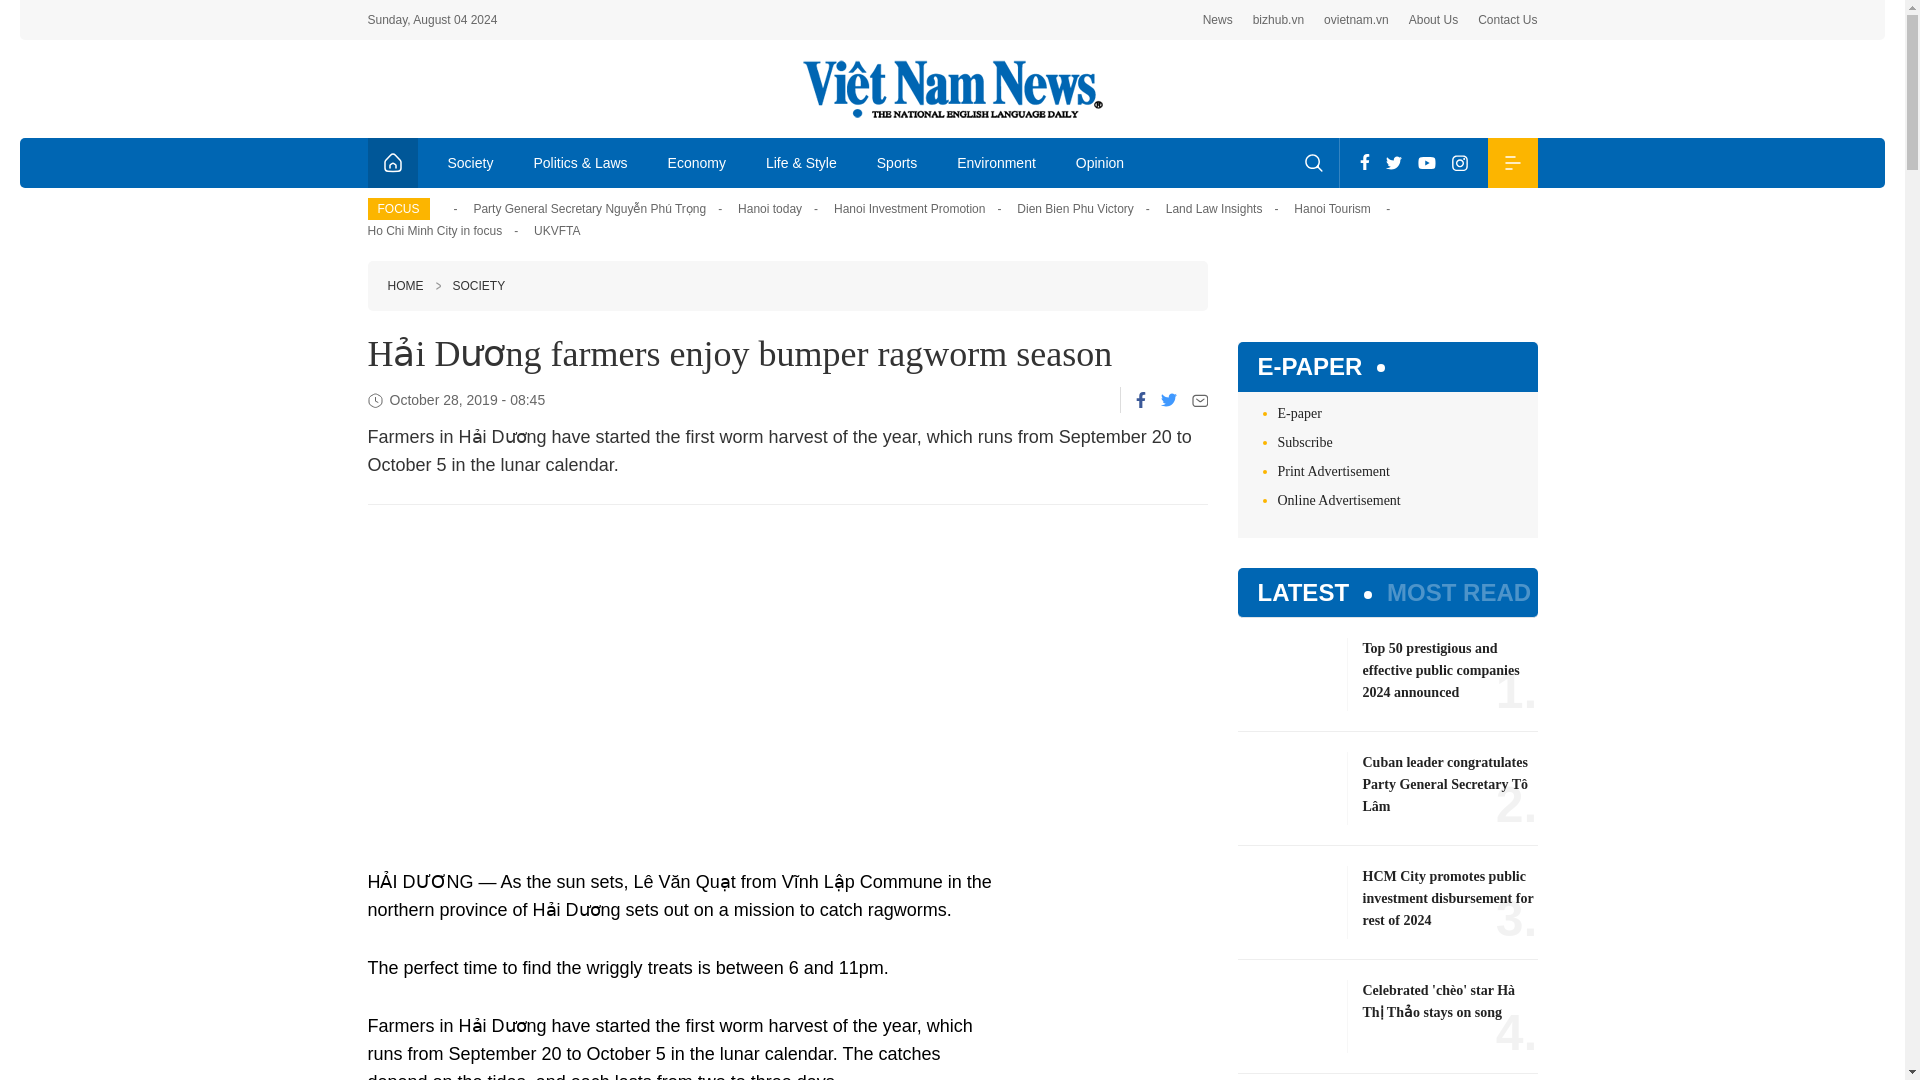 The width and height of the screenshot is (1920, 1080). I want to click on ovietnam.vn, so click(1356, 20).